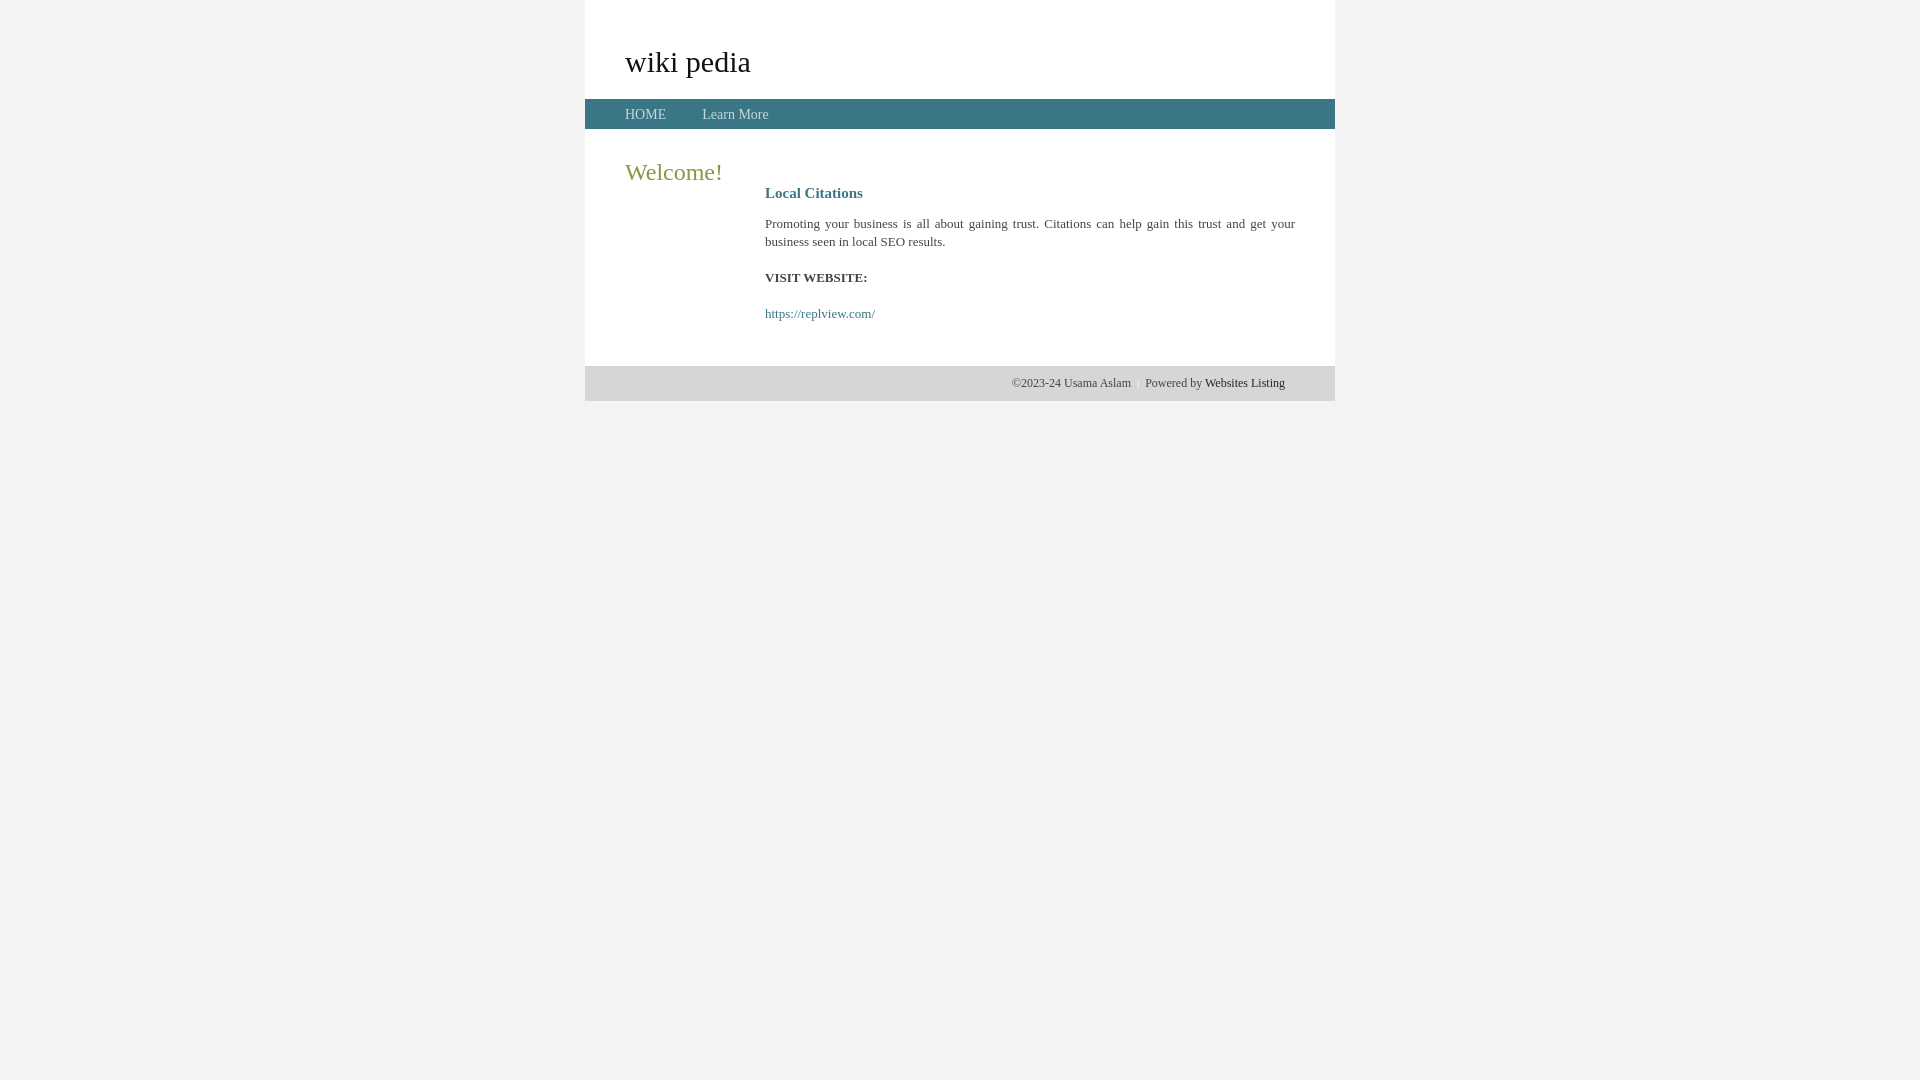 Image resolution: width=1920 pixels, height=1080 pixels. What do you see at coordinates (688, 61) in the screenshot?
I see `wiki pedia` at bounding box center [688, 61].